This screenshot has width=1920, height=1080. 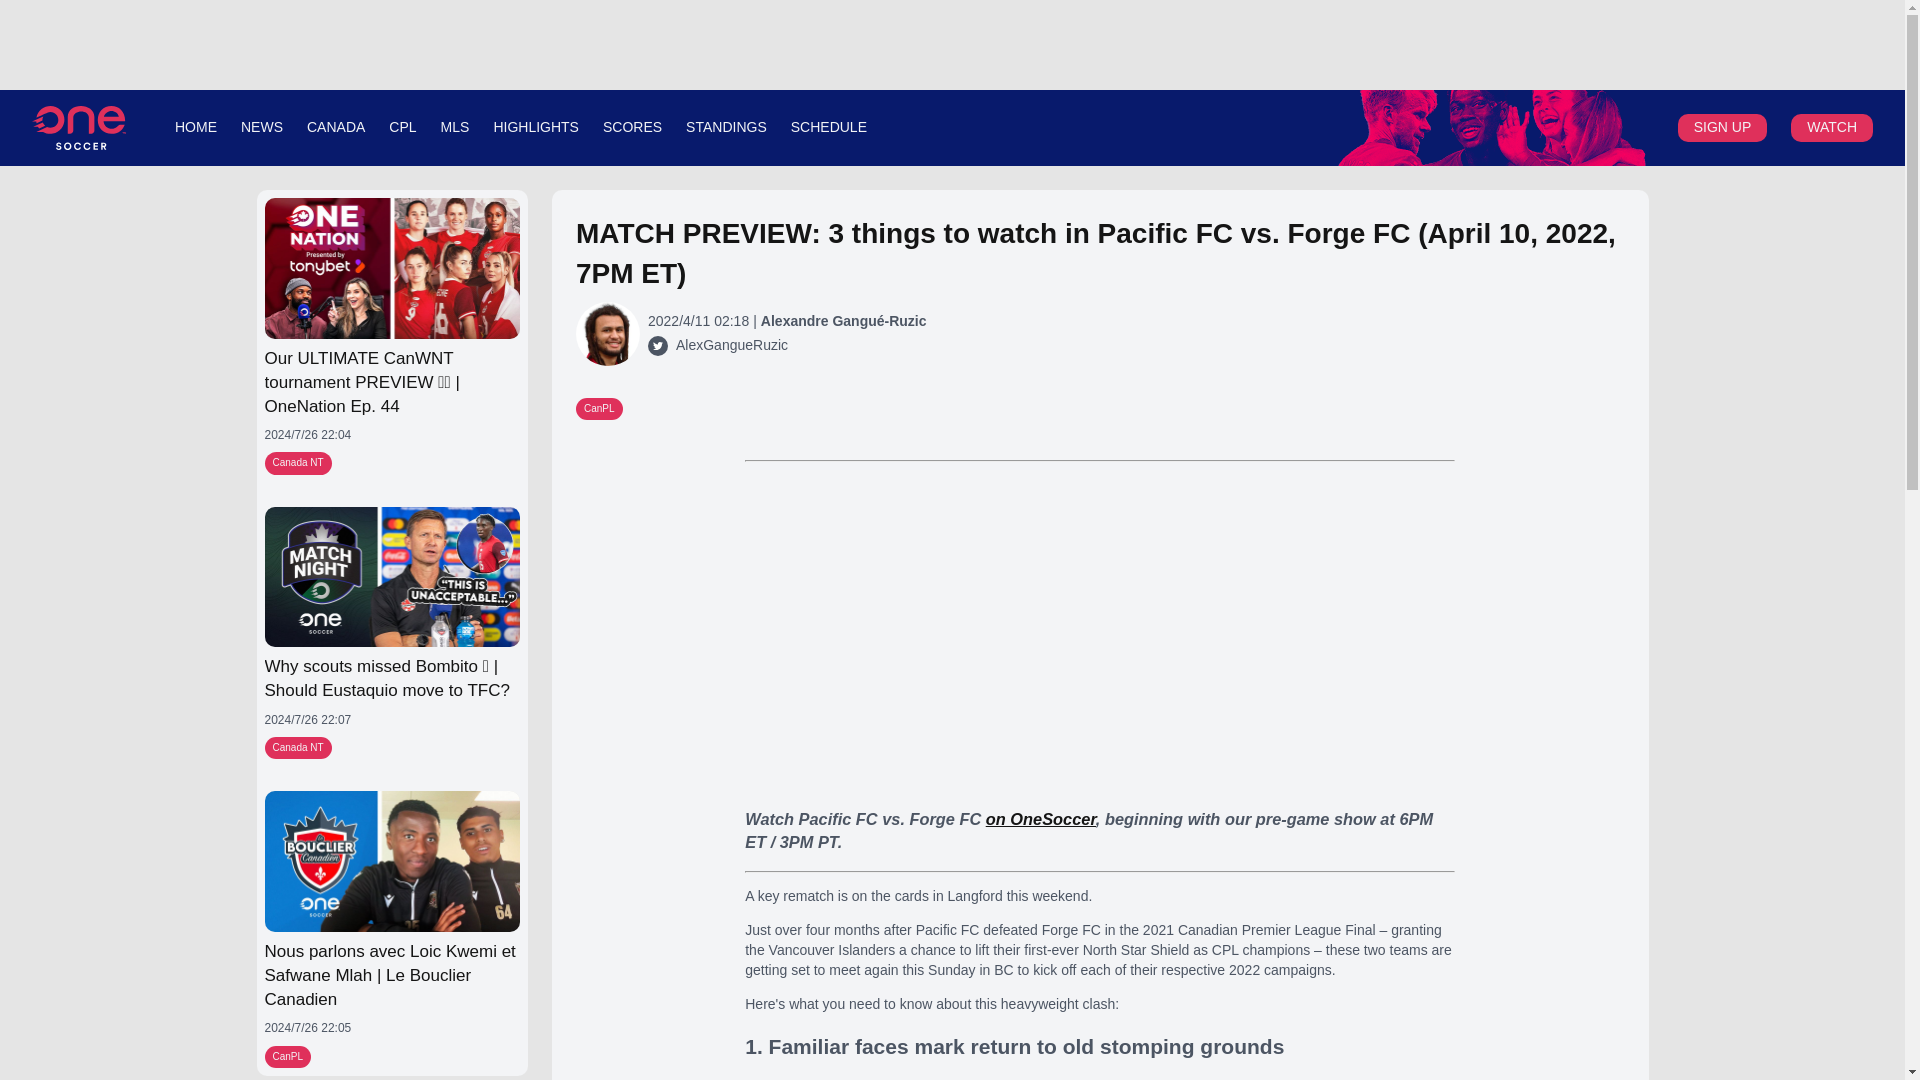 I want to click on SCORES, so click(x=632, y=126).